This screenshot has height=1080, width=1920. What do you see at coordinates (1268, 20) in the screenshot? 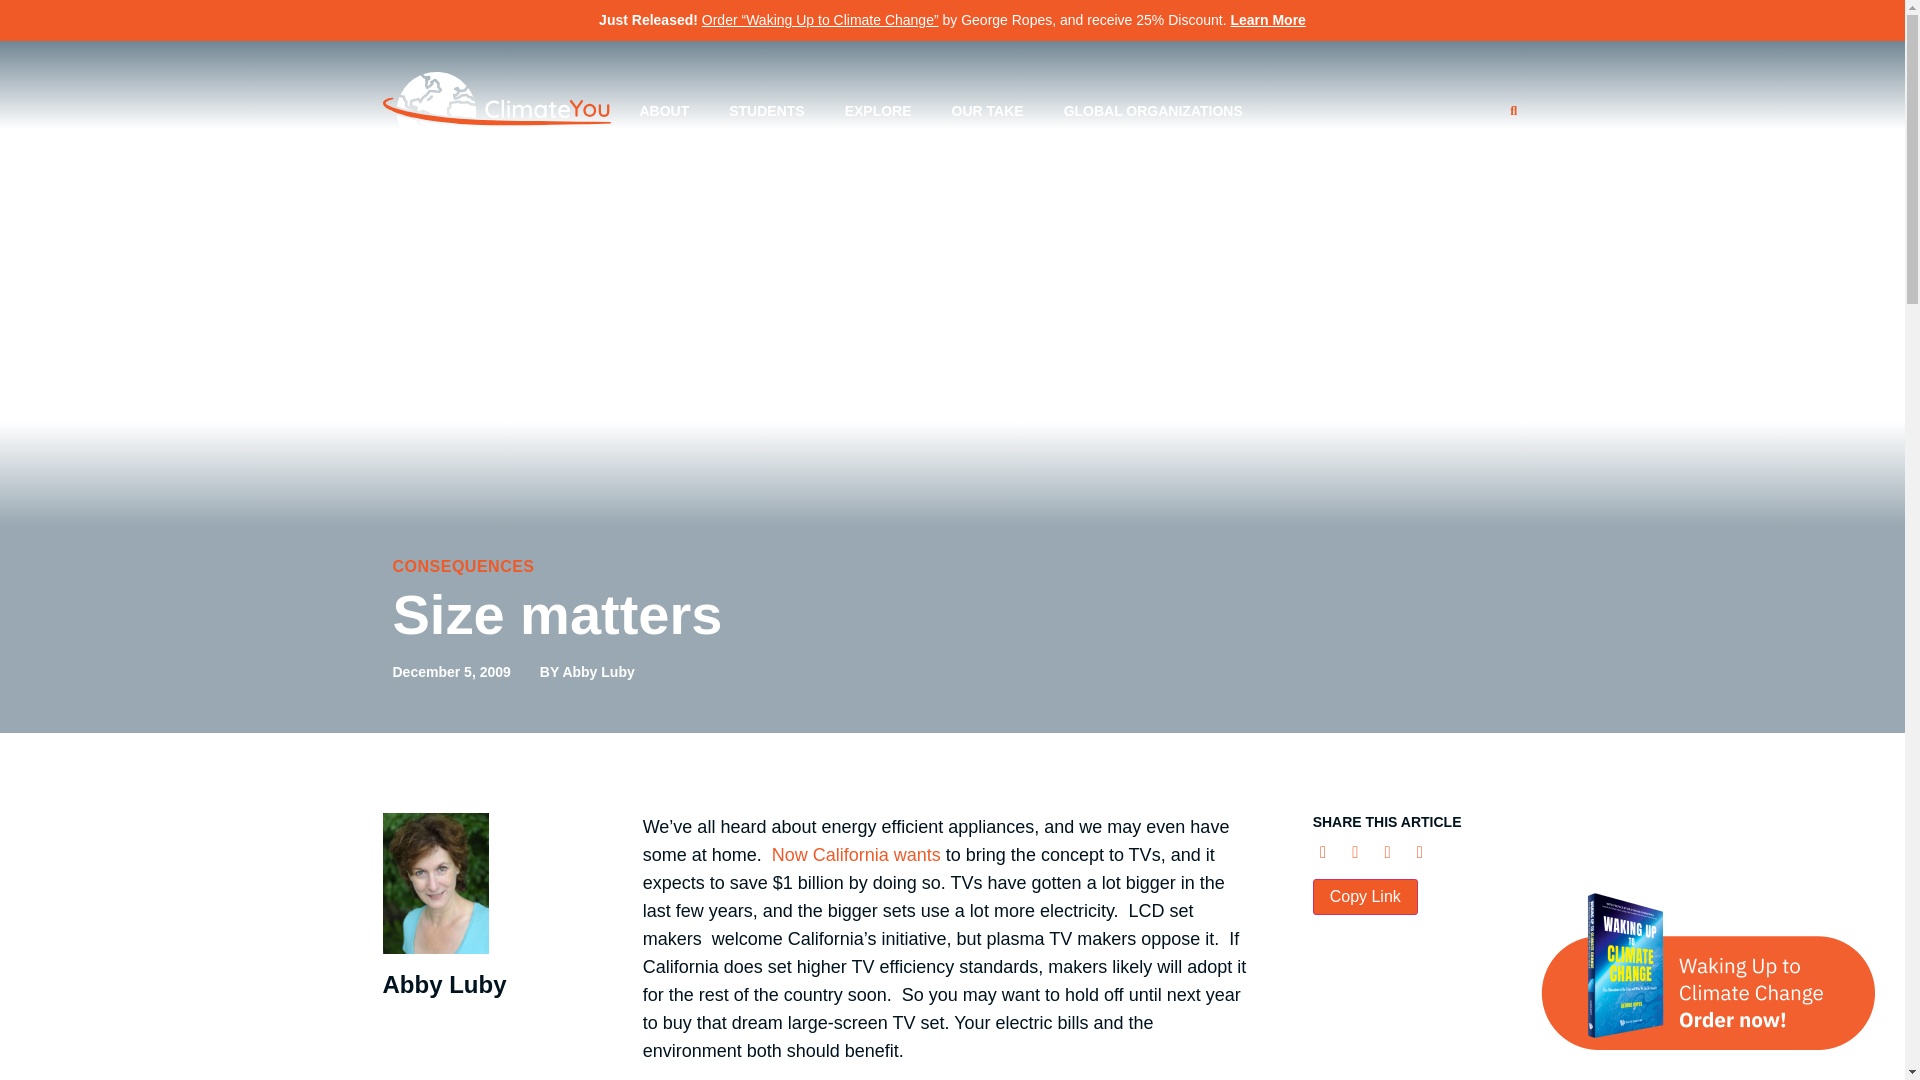
I see `Learn More` at bounding box center [1268, 20].